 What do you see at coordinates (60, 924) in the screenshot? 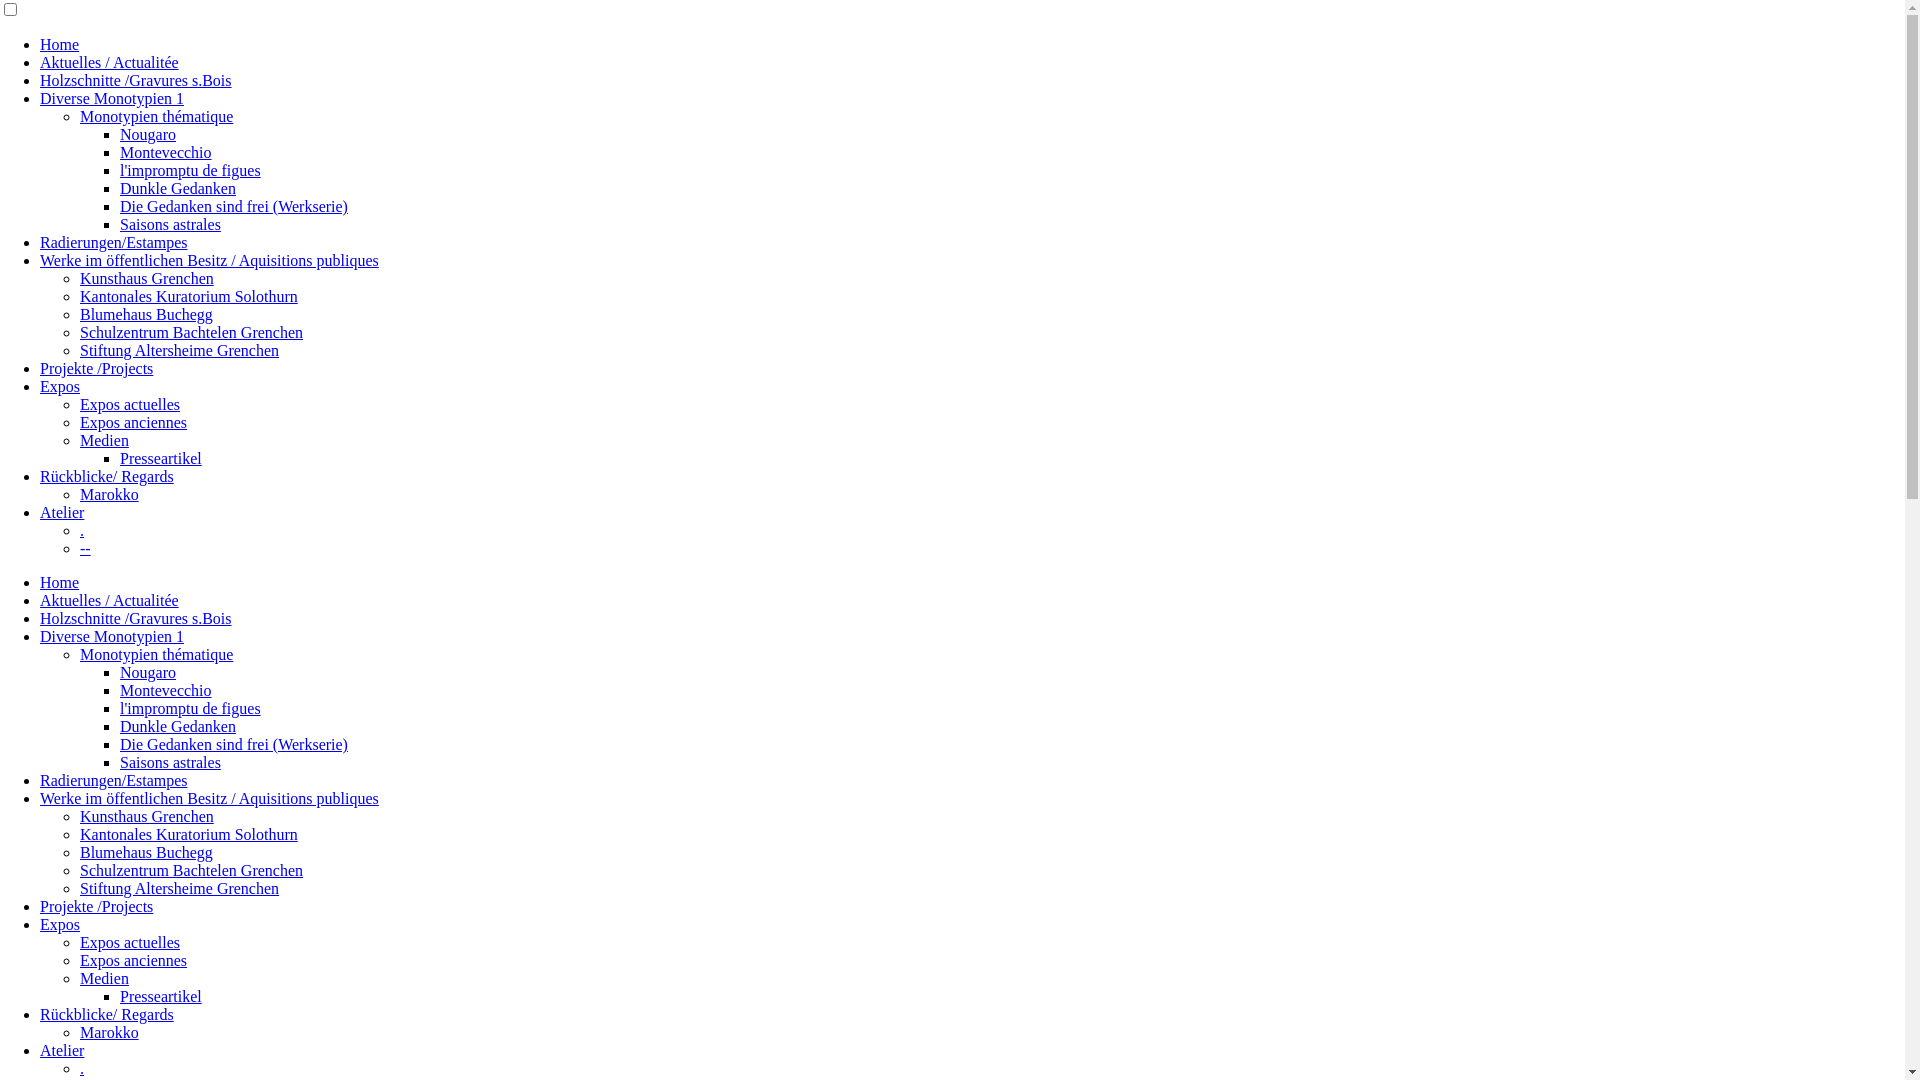
I see `Expos` at bounding box center [60, 924].